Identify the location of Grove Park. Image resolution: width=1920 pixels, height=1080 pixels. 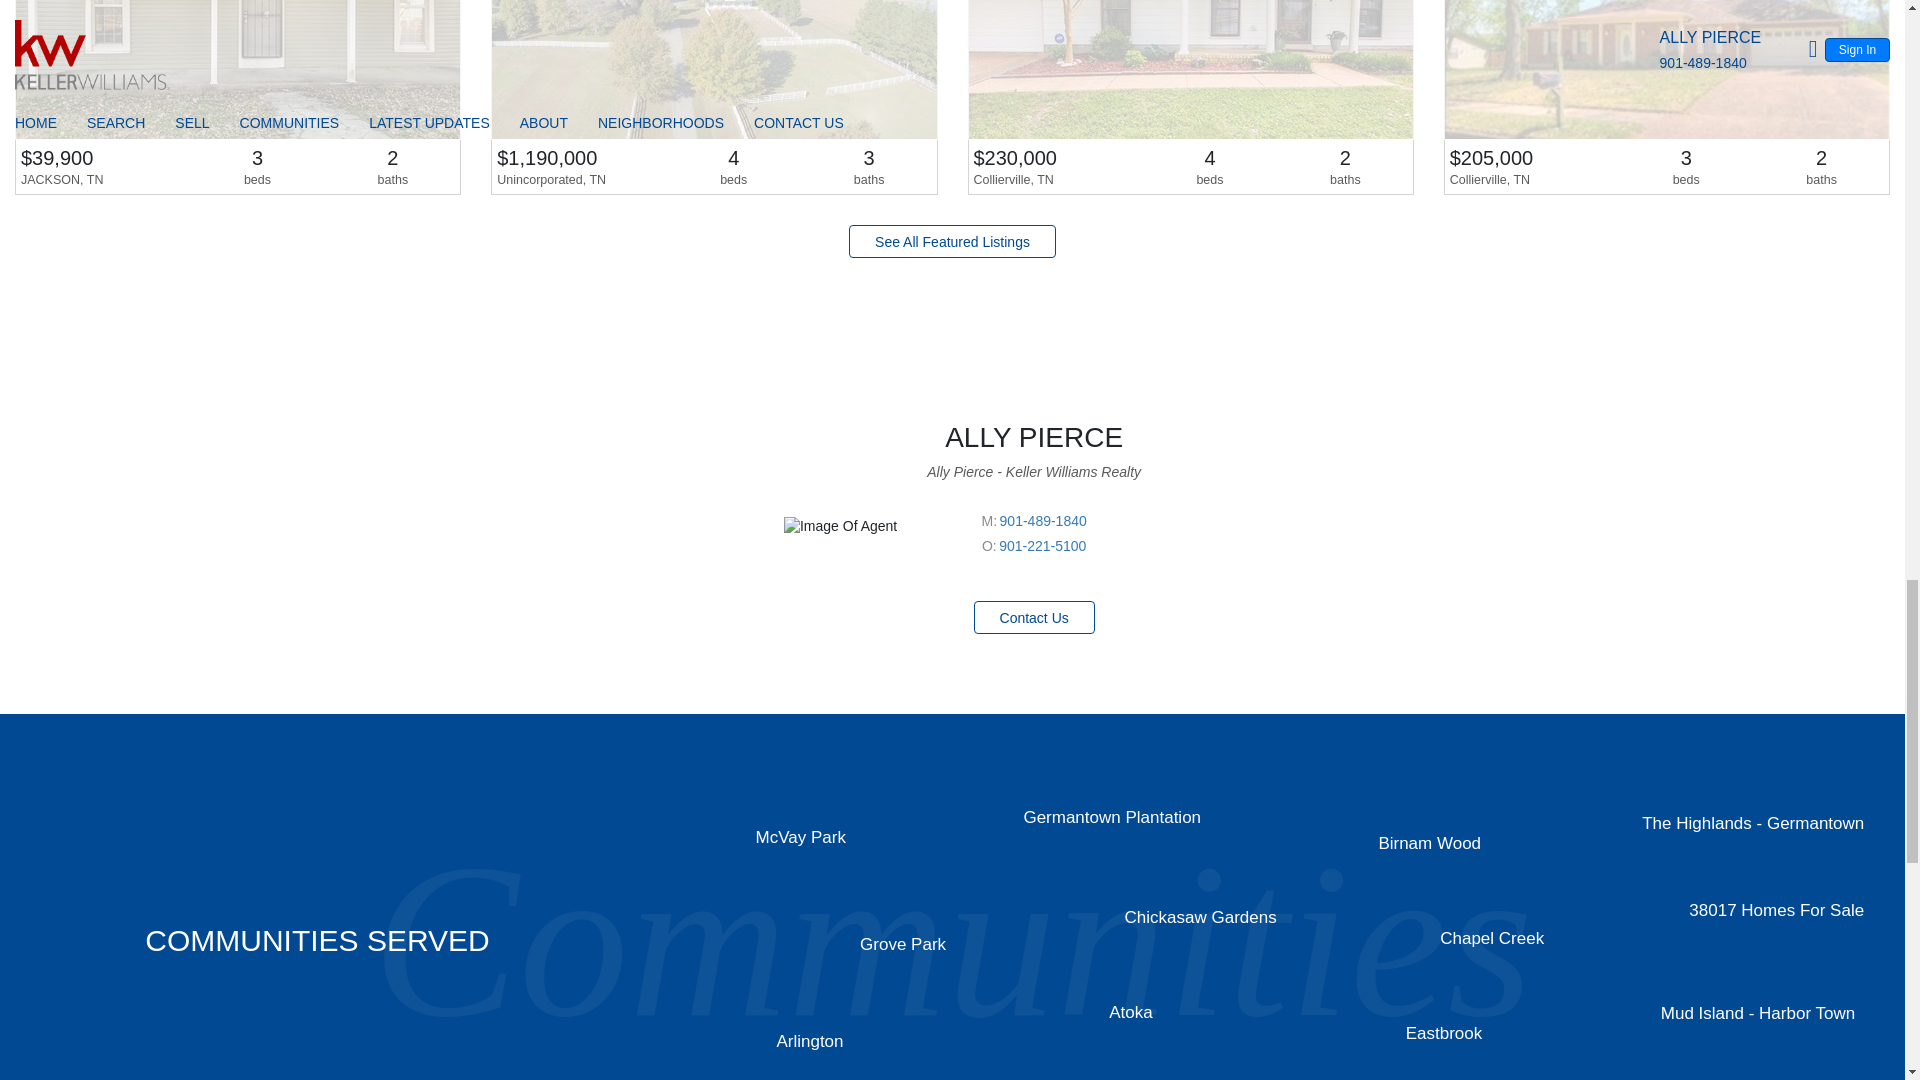
(903, 944).